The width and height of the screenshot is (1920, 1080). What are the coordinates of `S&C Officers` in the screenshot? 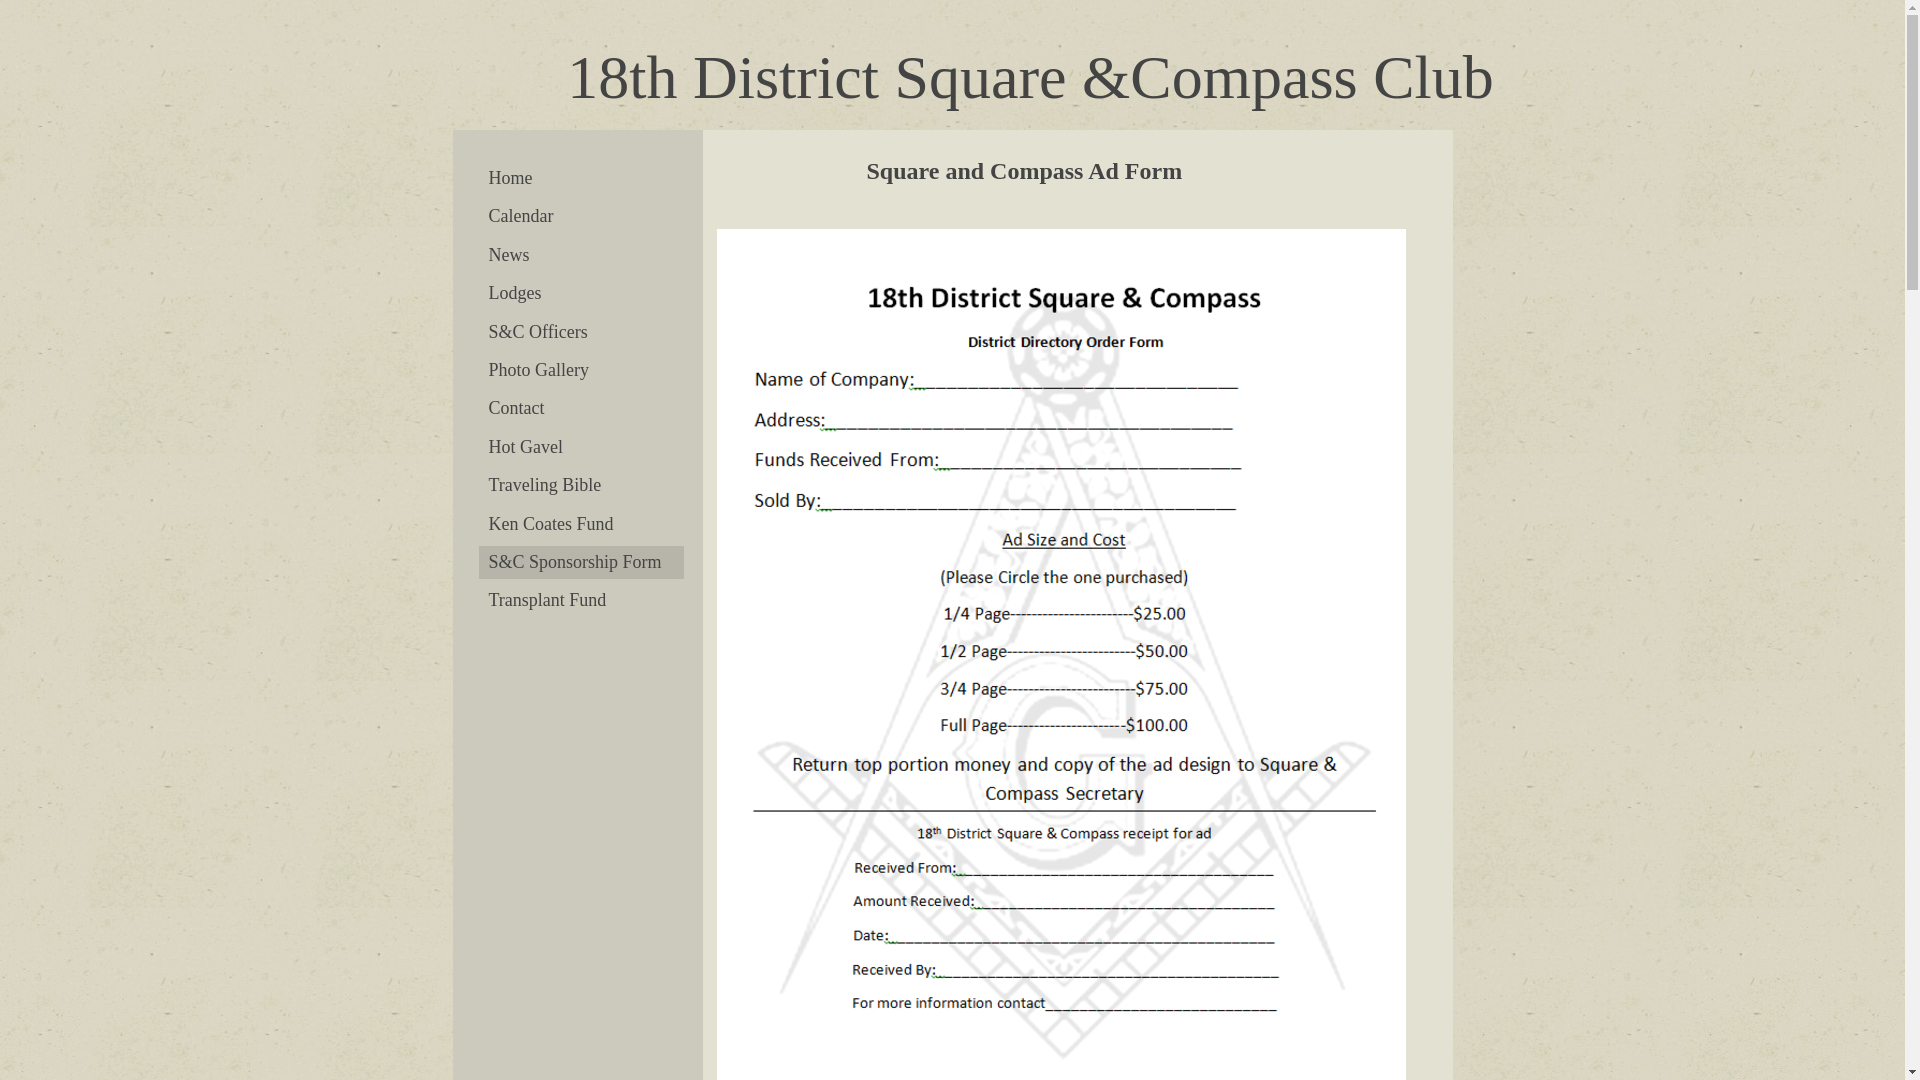 It's located at (580, 332).